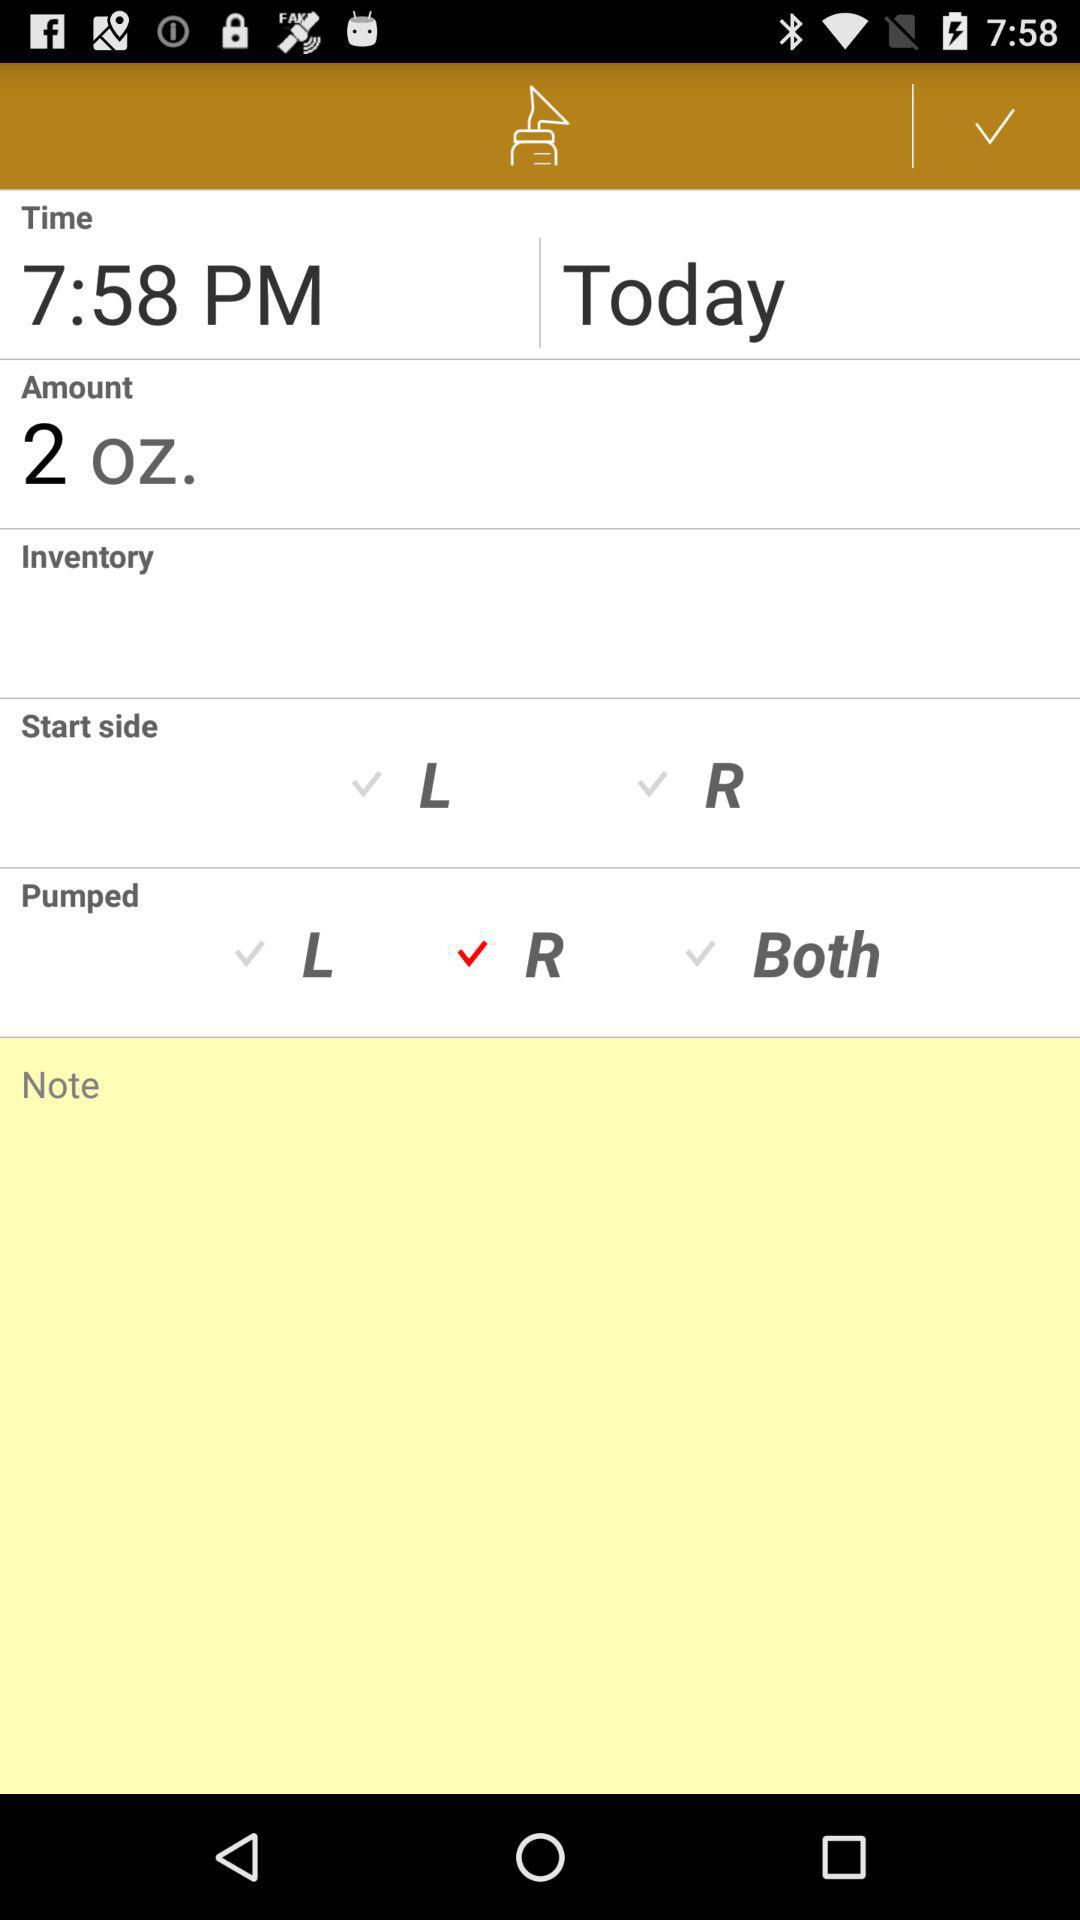  What do you see at coordinates (270, 274) in the screenshot?
I see `change reminder time` at bounding box center [270, 274].